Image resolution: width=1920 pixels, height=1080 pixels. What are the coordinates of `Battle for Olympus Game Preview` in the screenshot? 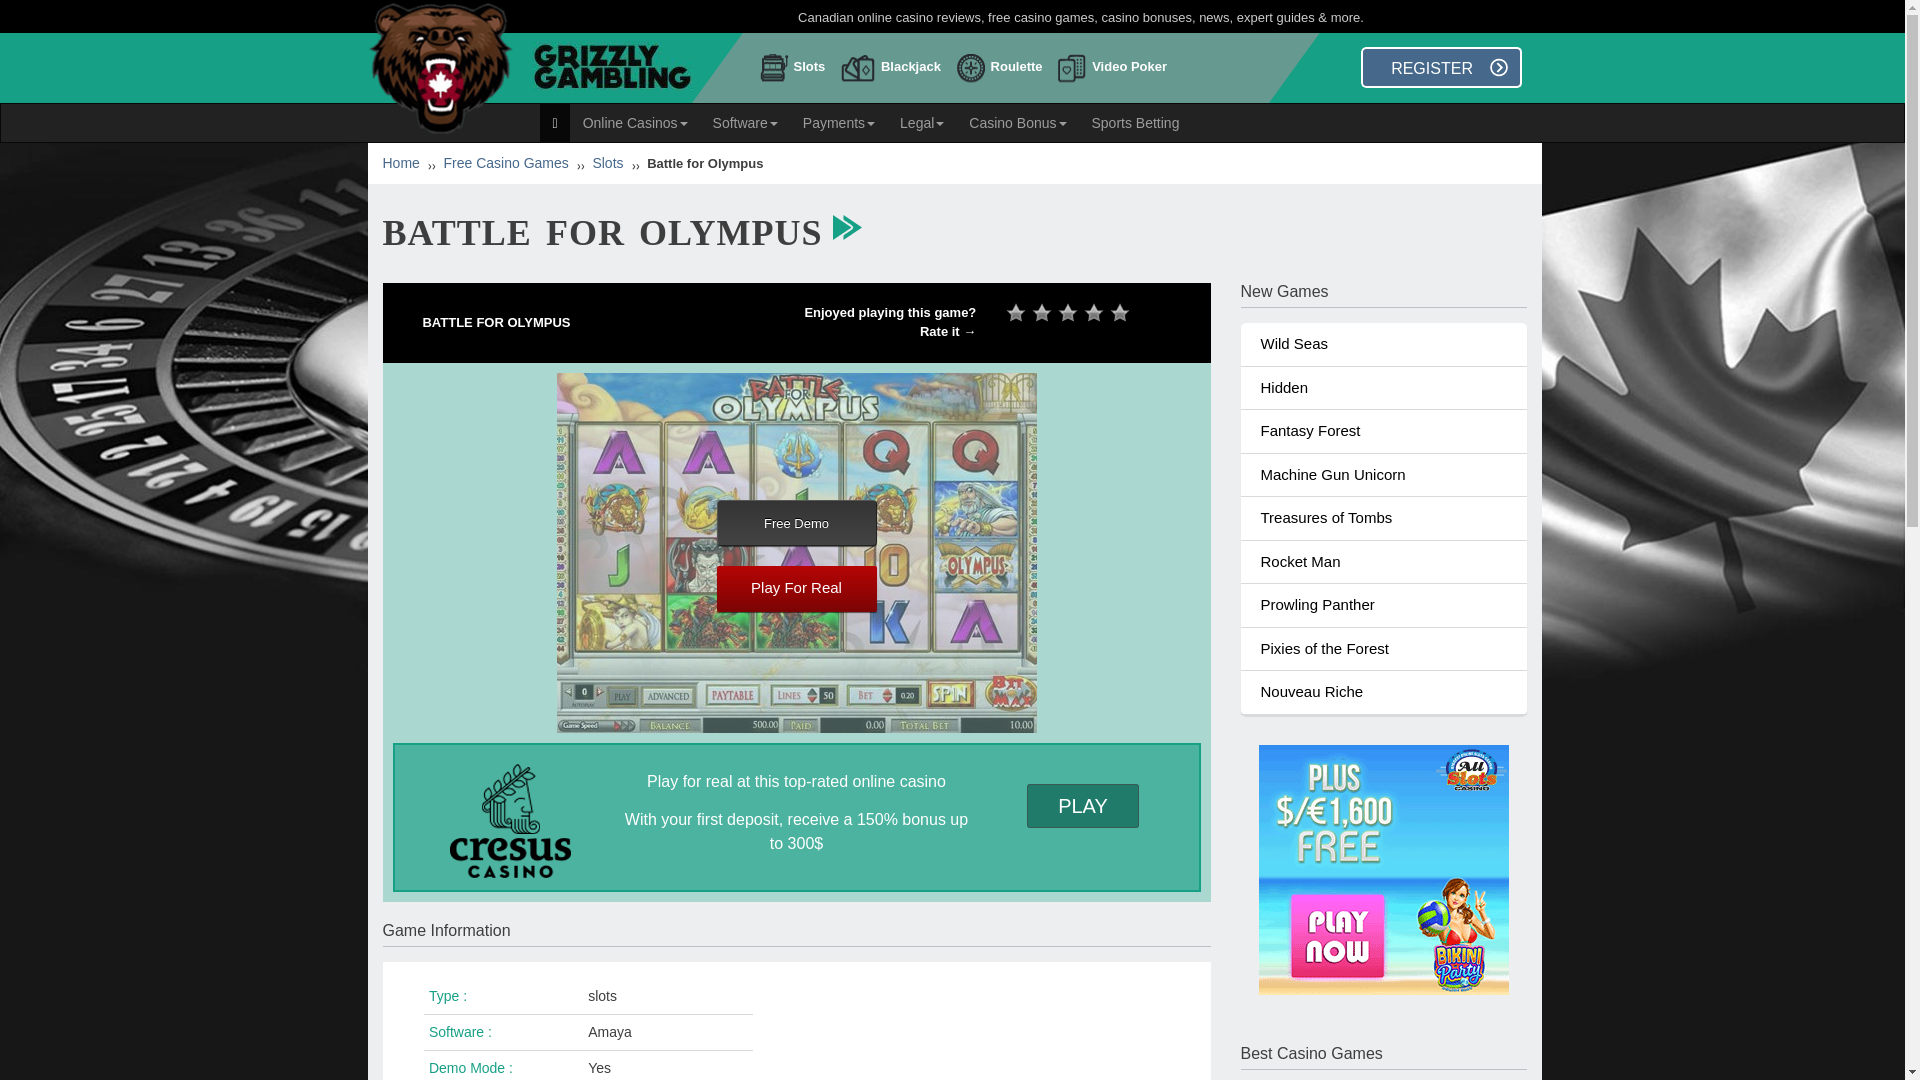 It's located at (796, 552).